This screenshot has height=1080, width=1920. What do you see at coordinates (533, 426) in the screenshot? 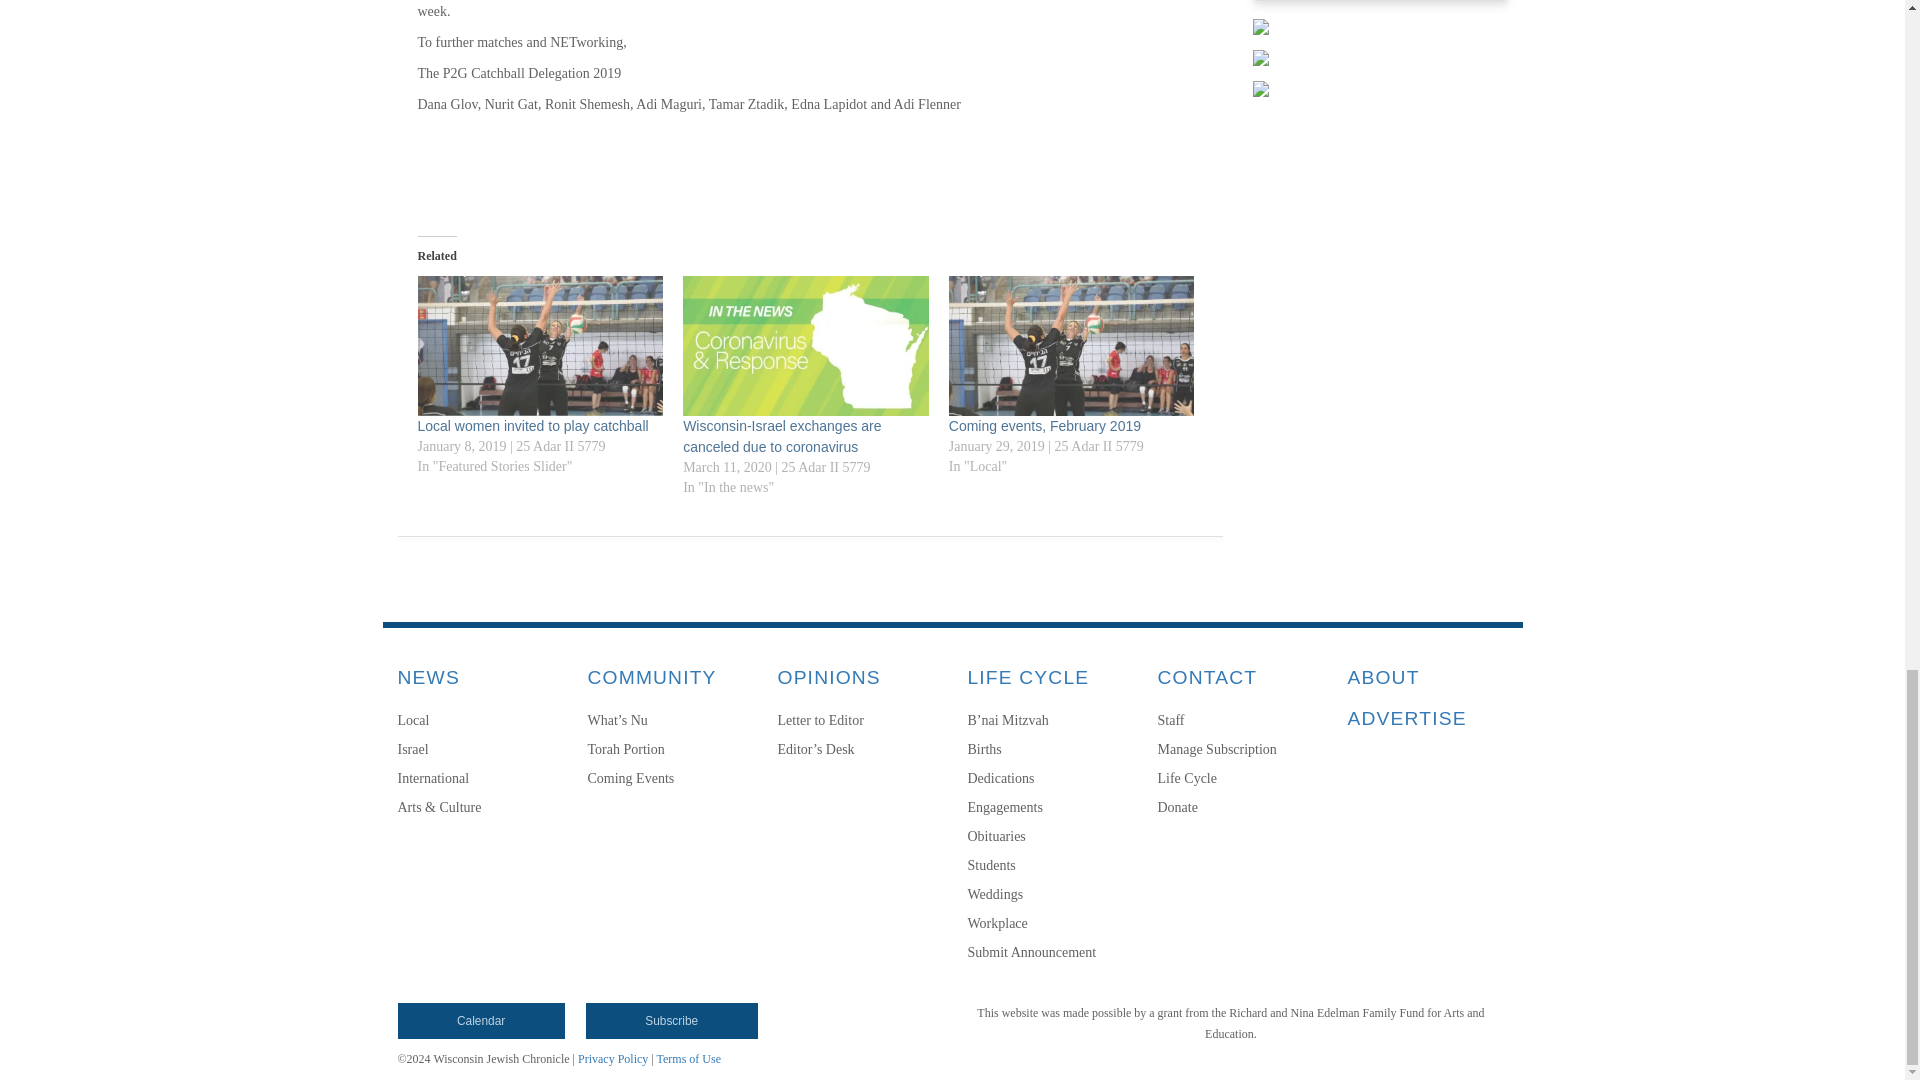
I see `Local women invited to play catchball` at bounding box center [533, 426].